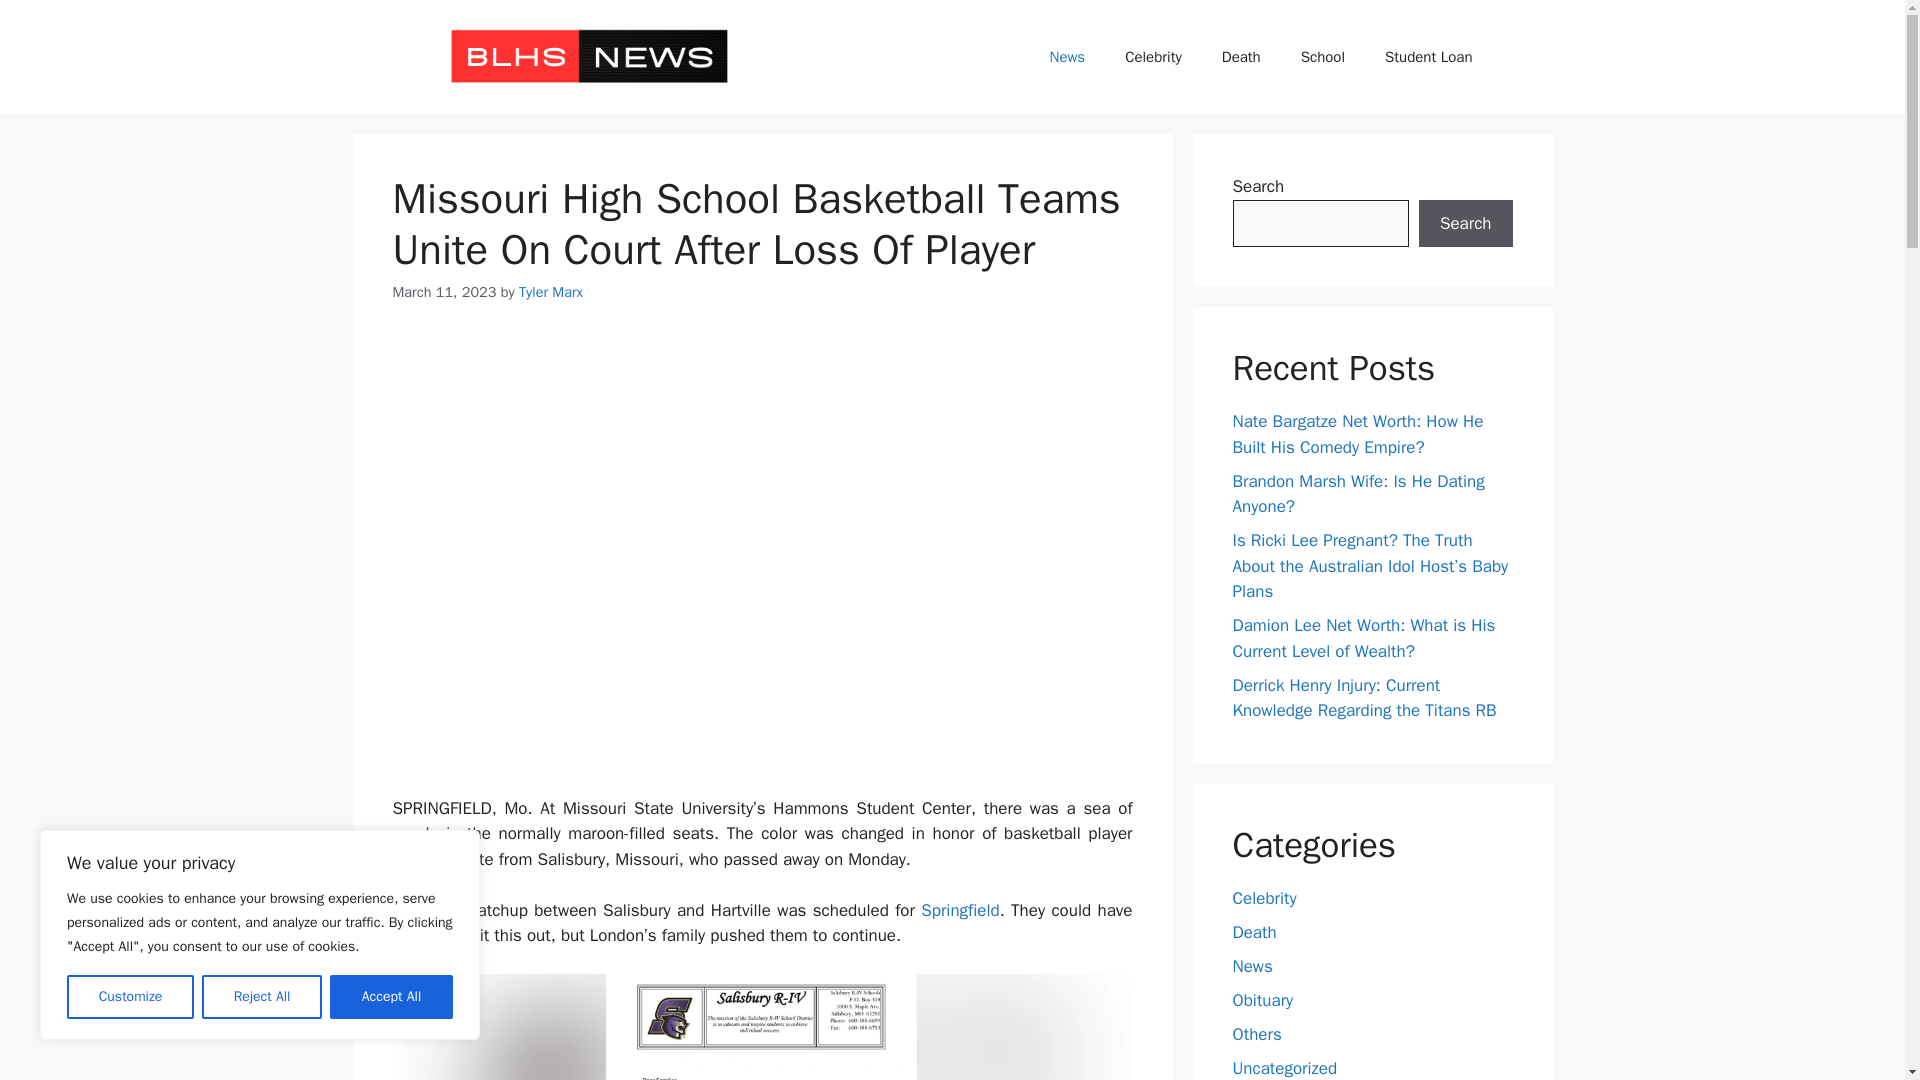 Image resolution: width=1920 pixels, height=1080 pixels. Describe the element at coordinates (1465, 224) in the screenshot. I see `Search` at that location.